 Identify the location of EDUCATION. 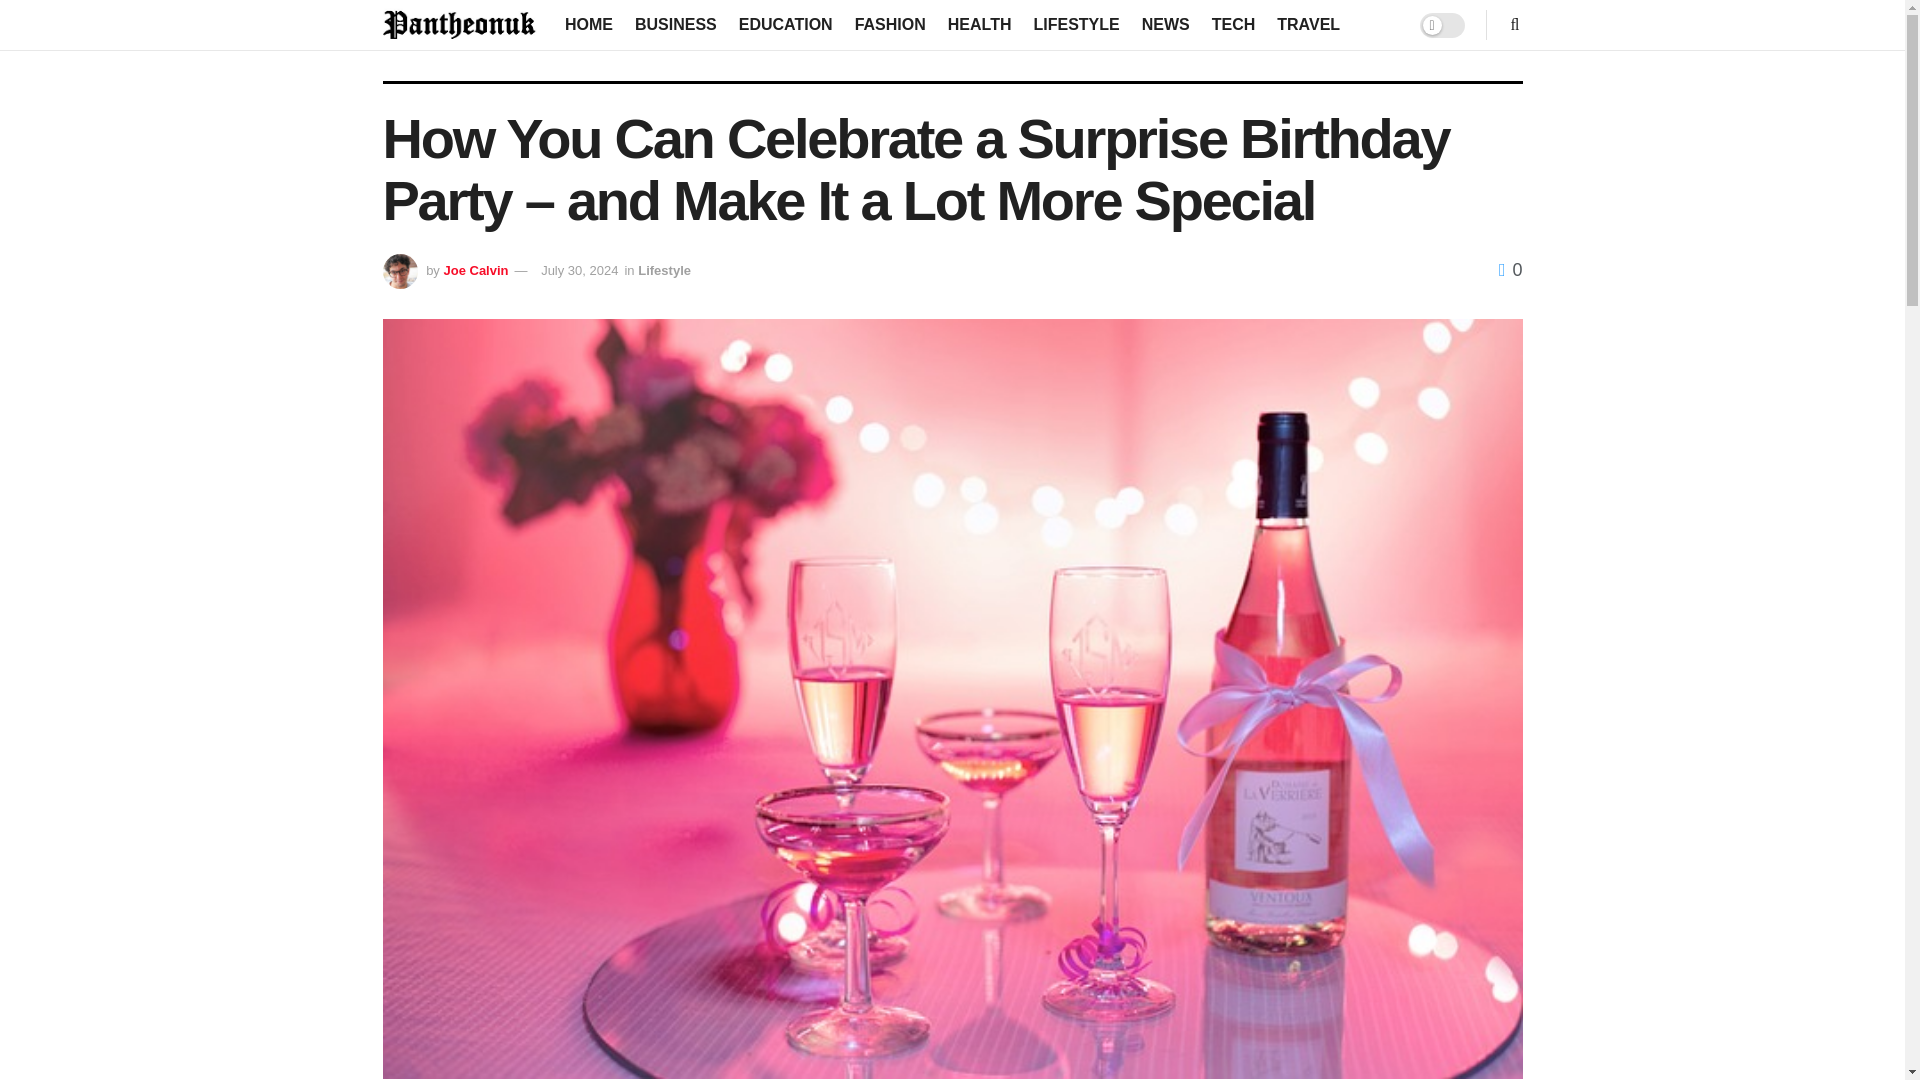
(786, 24).